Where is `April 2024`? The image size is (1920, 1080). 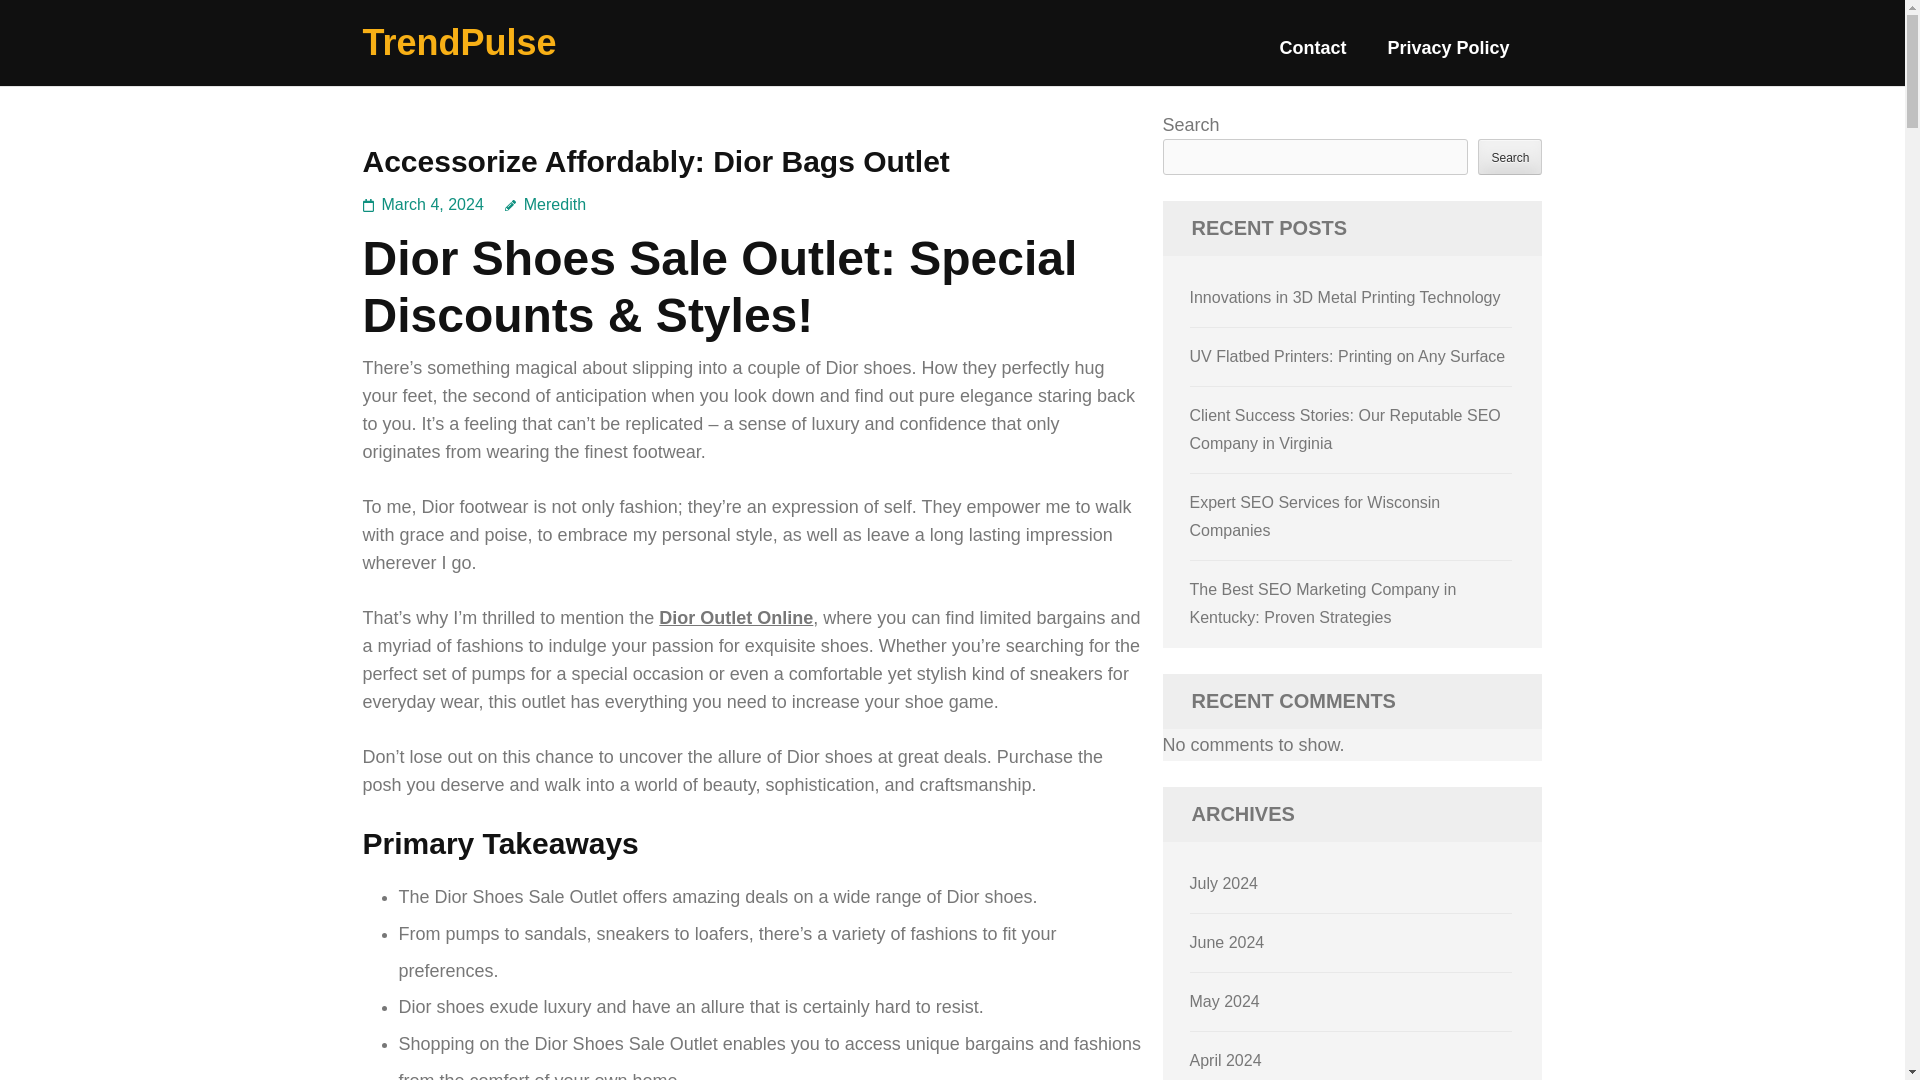
April 2024 is located at coordinates (1226, 1060).